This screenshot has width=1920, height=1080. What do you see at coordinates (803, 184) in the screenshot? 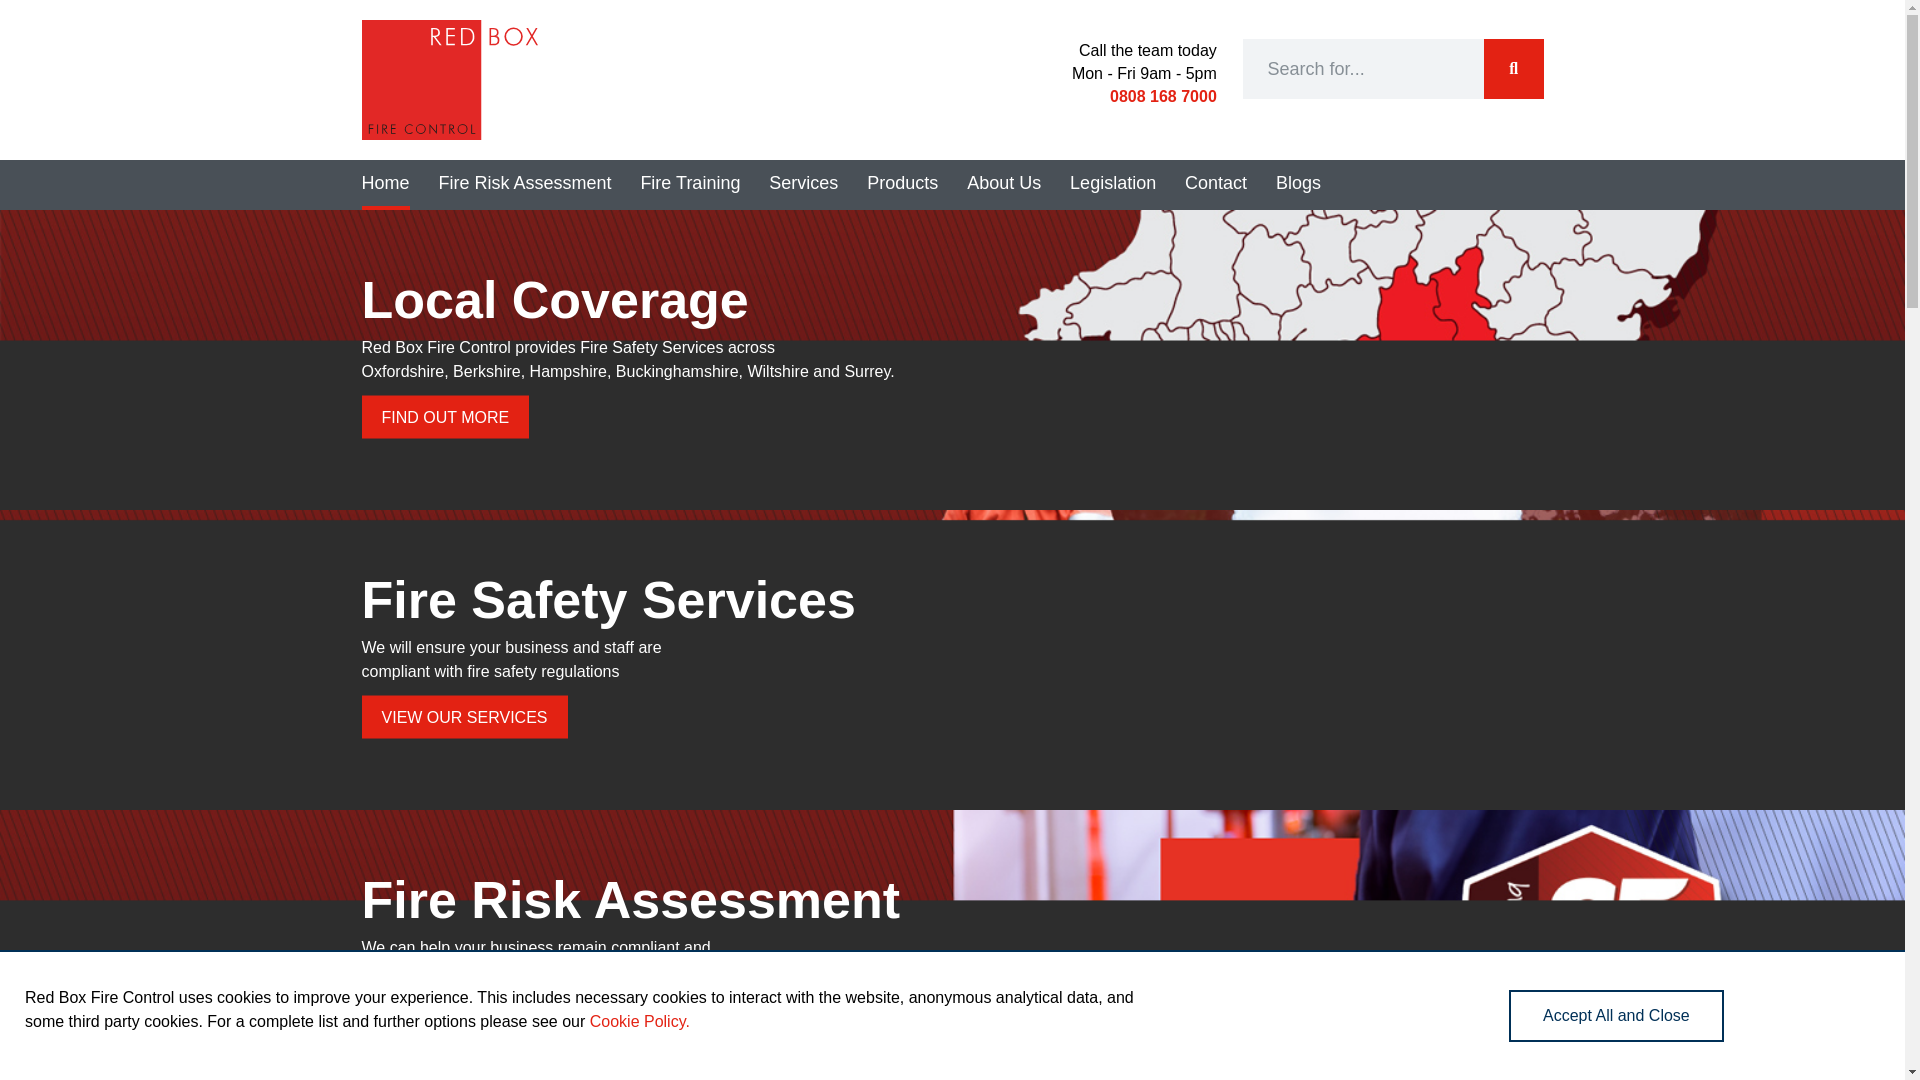
I see `Services` at bounding box center [803, 184].